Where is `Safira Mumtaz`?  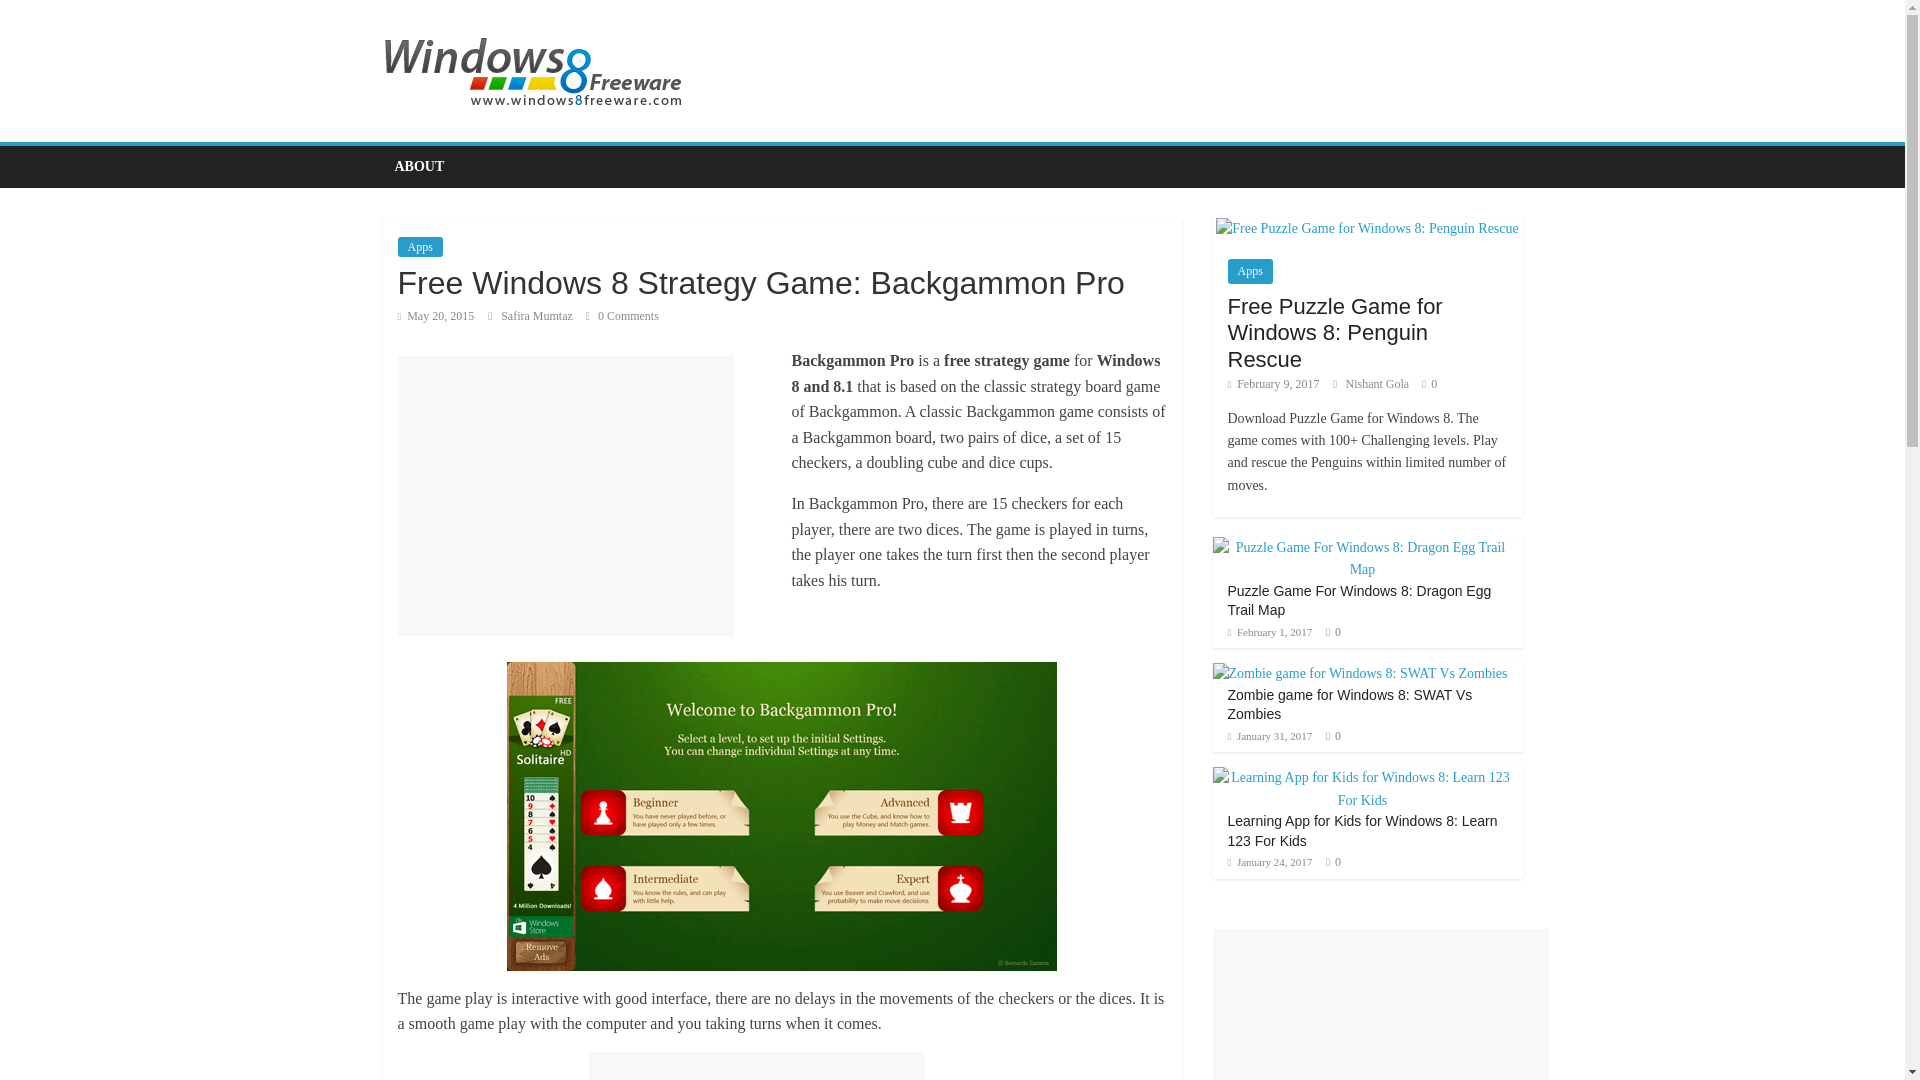
Safira Mumtaz is located at coordinates (538, 315).